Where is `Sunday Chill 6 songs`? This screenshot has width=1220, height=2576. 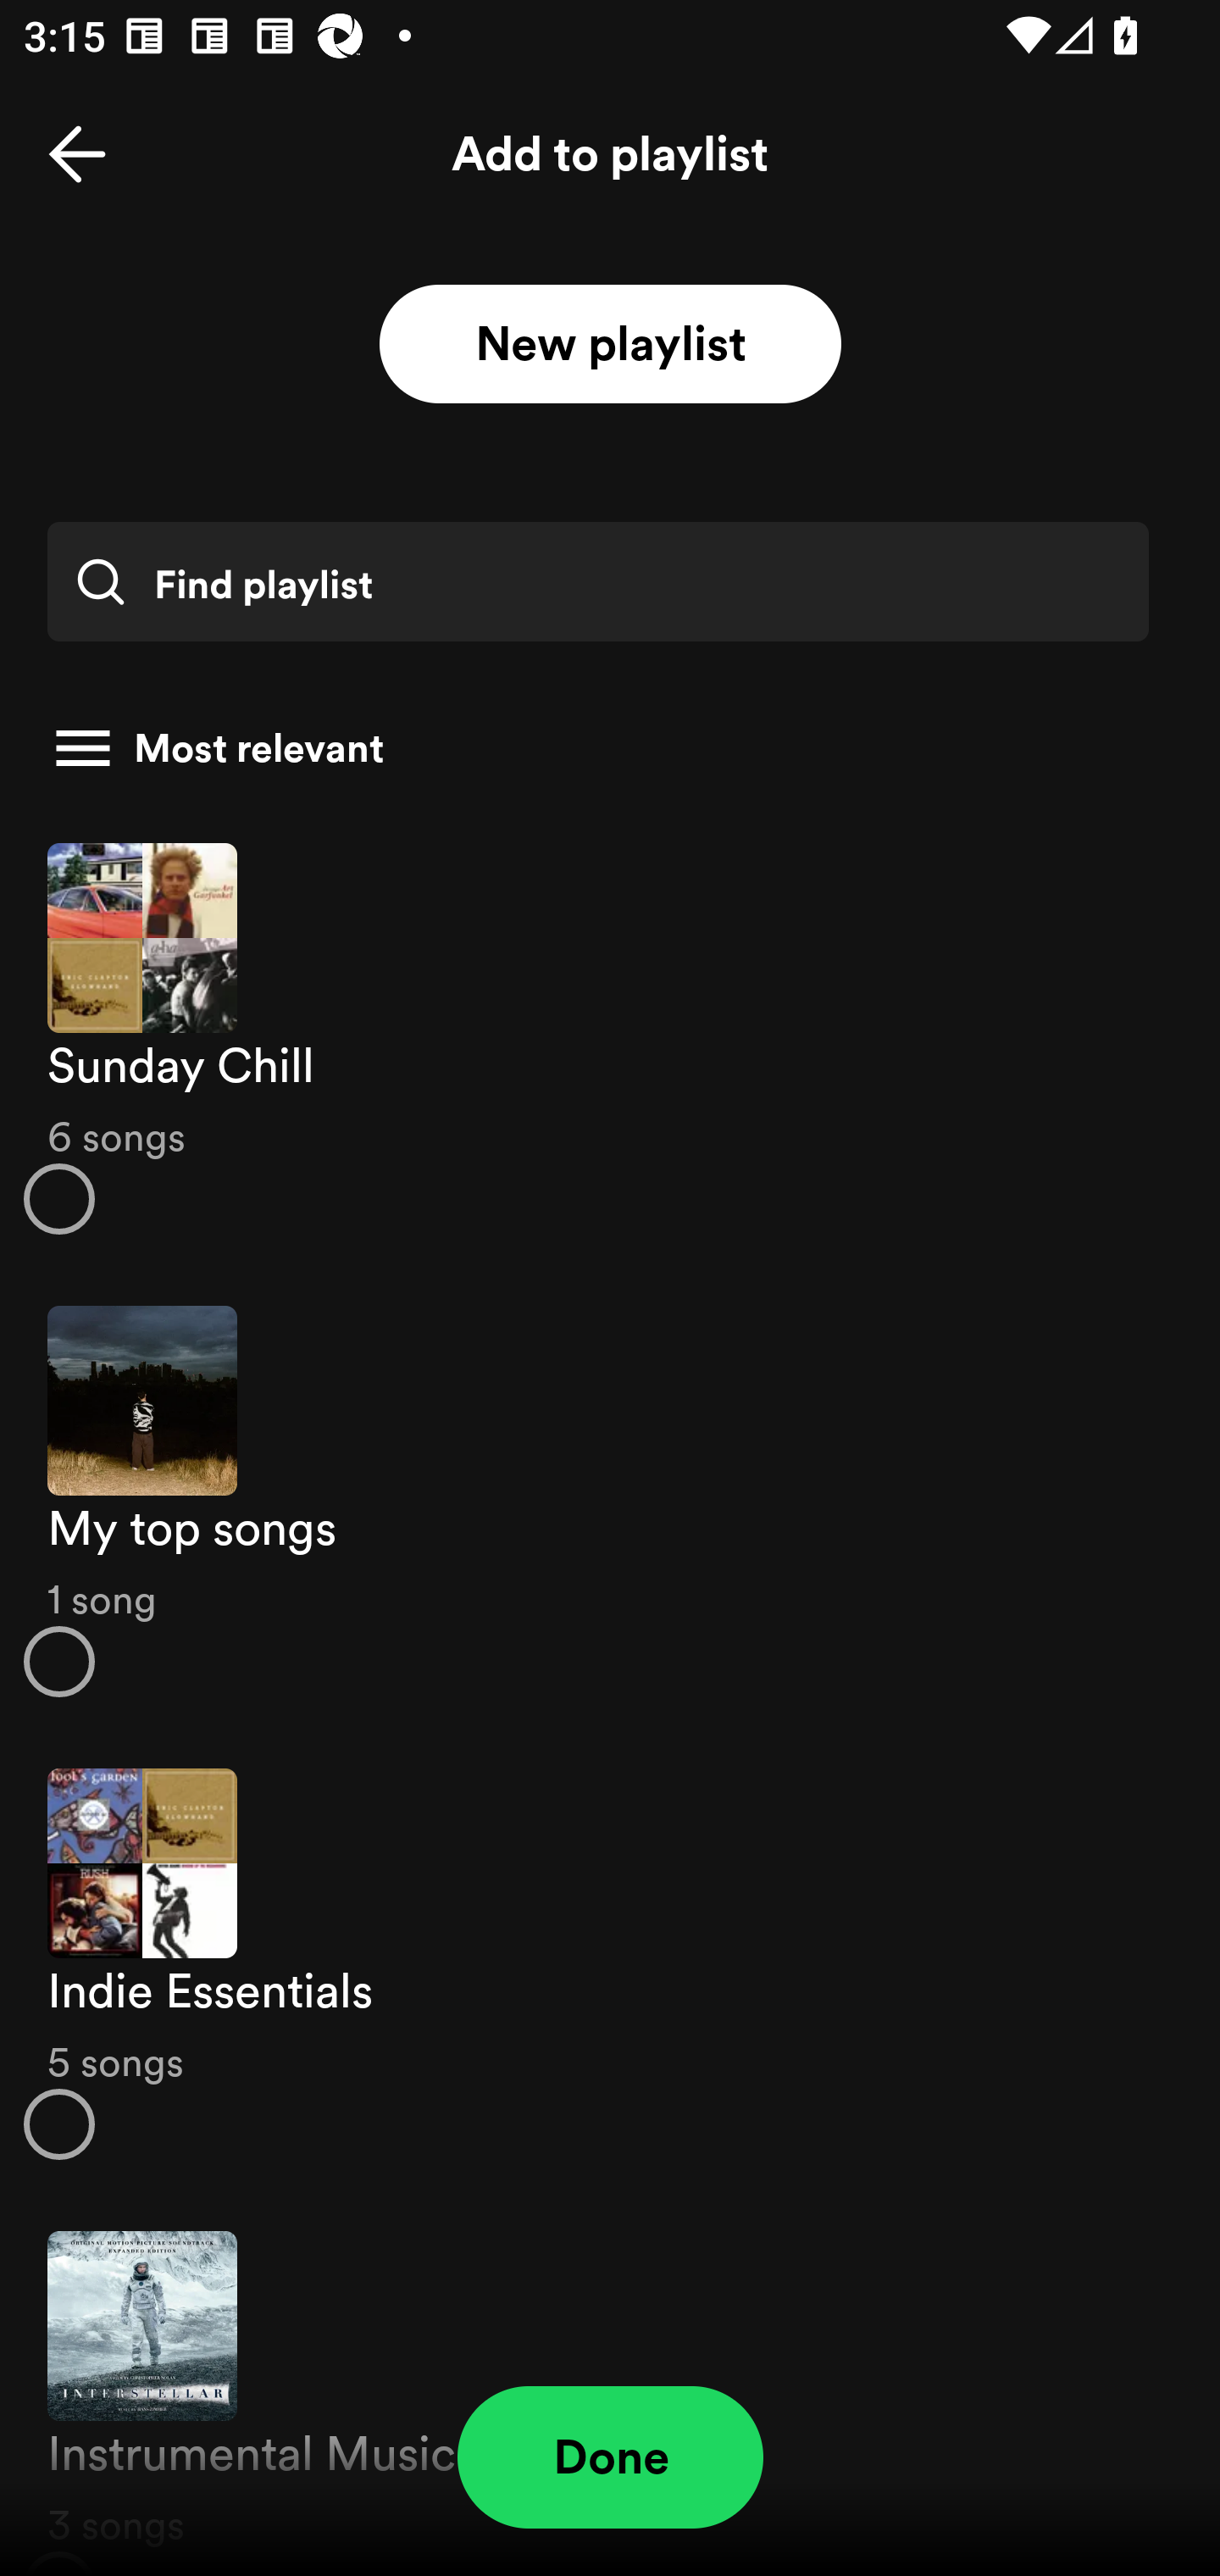 Sunday Chill 6 songs is located at coordinates (610, 1037).